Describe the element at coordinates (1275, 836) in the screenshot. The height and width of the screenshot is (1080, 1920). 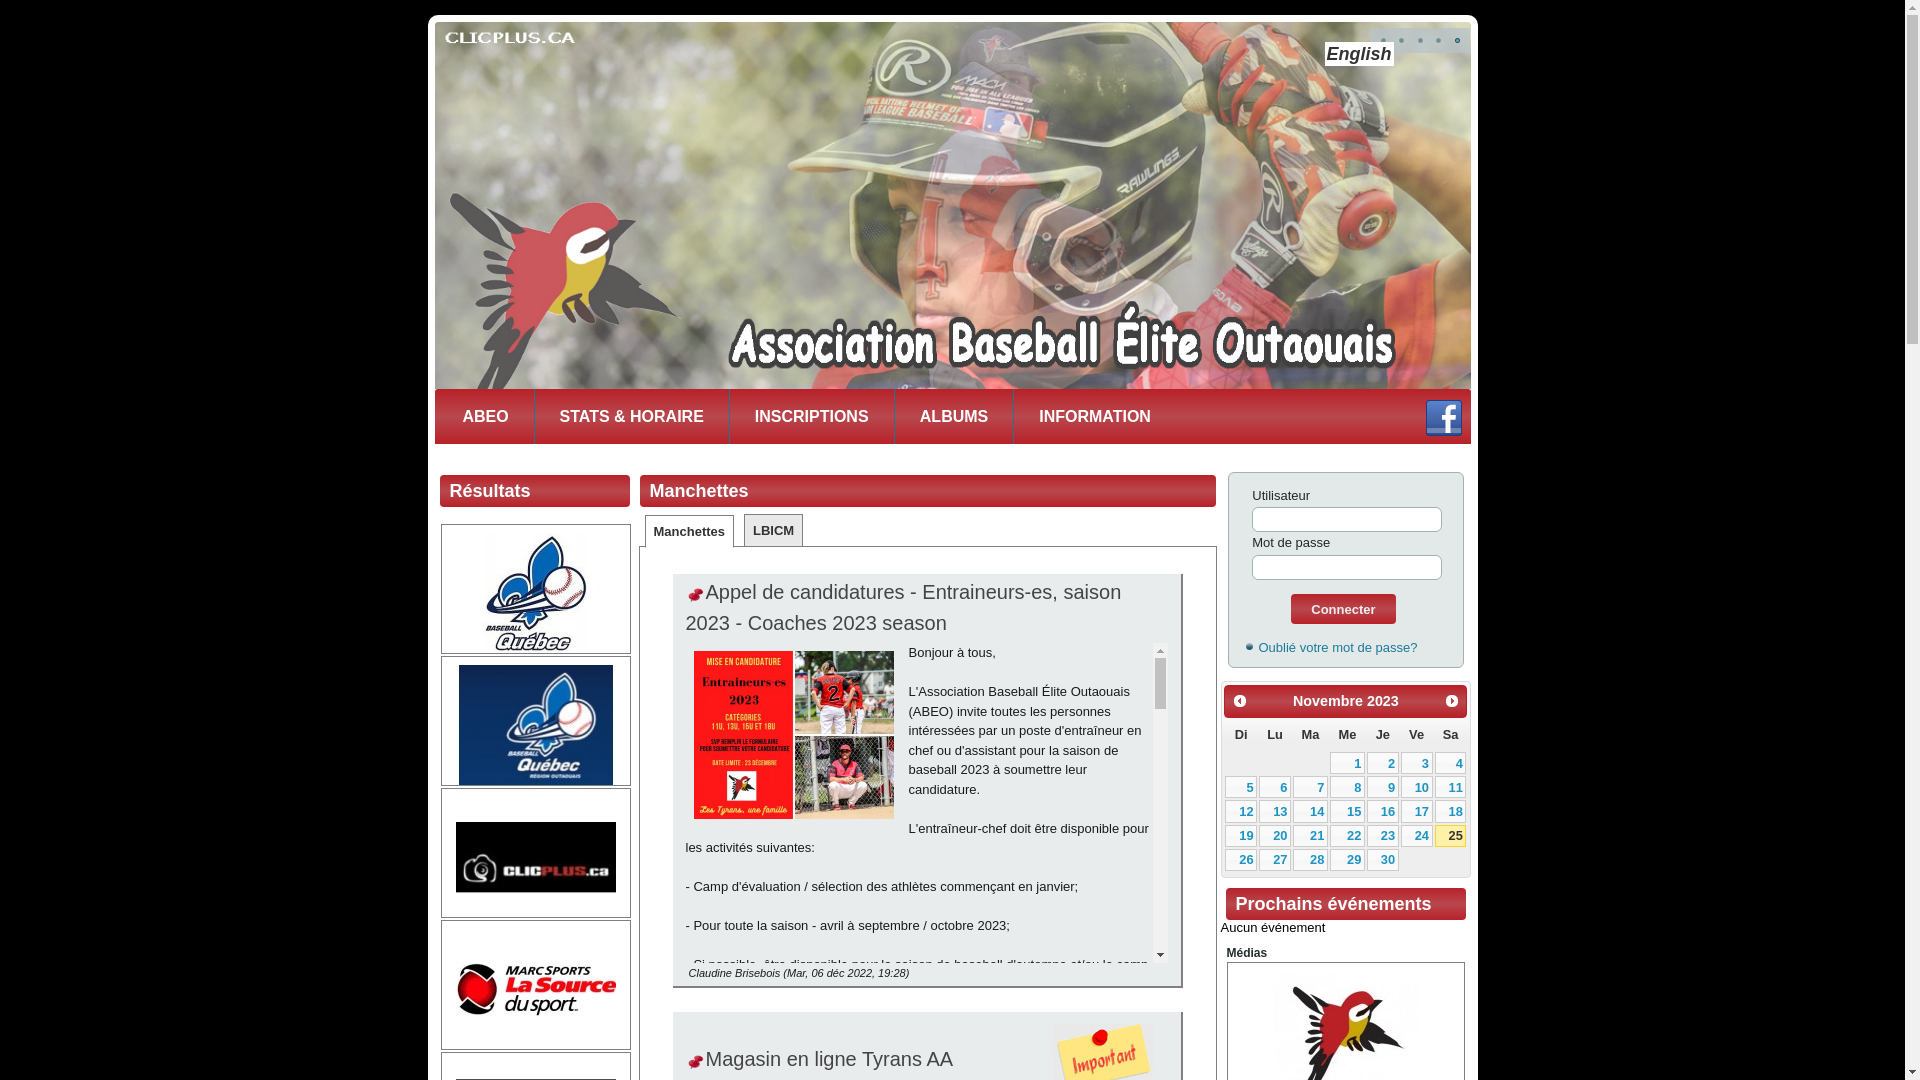
I see `20` at that location.